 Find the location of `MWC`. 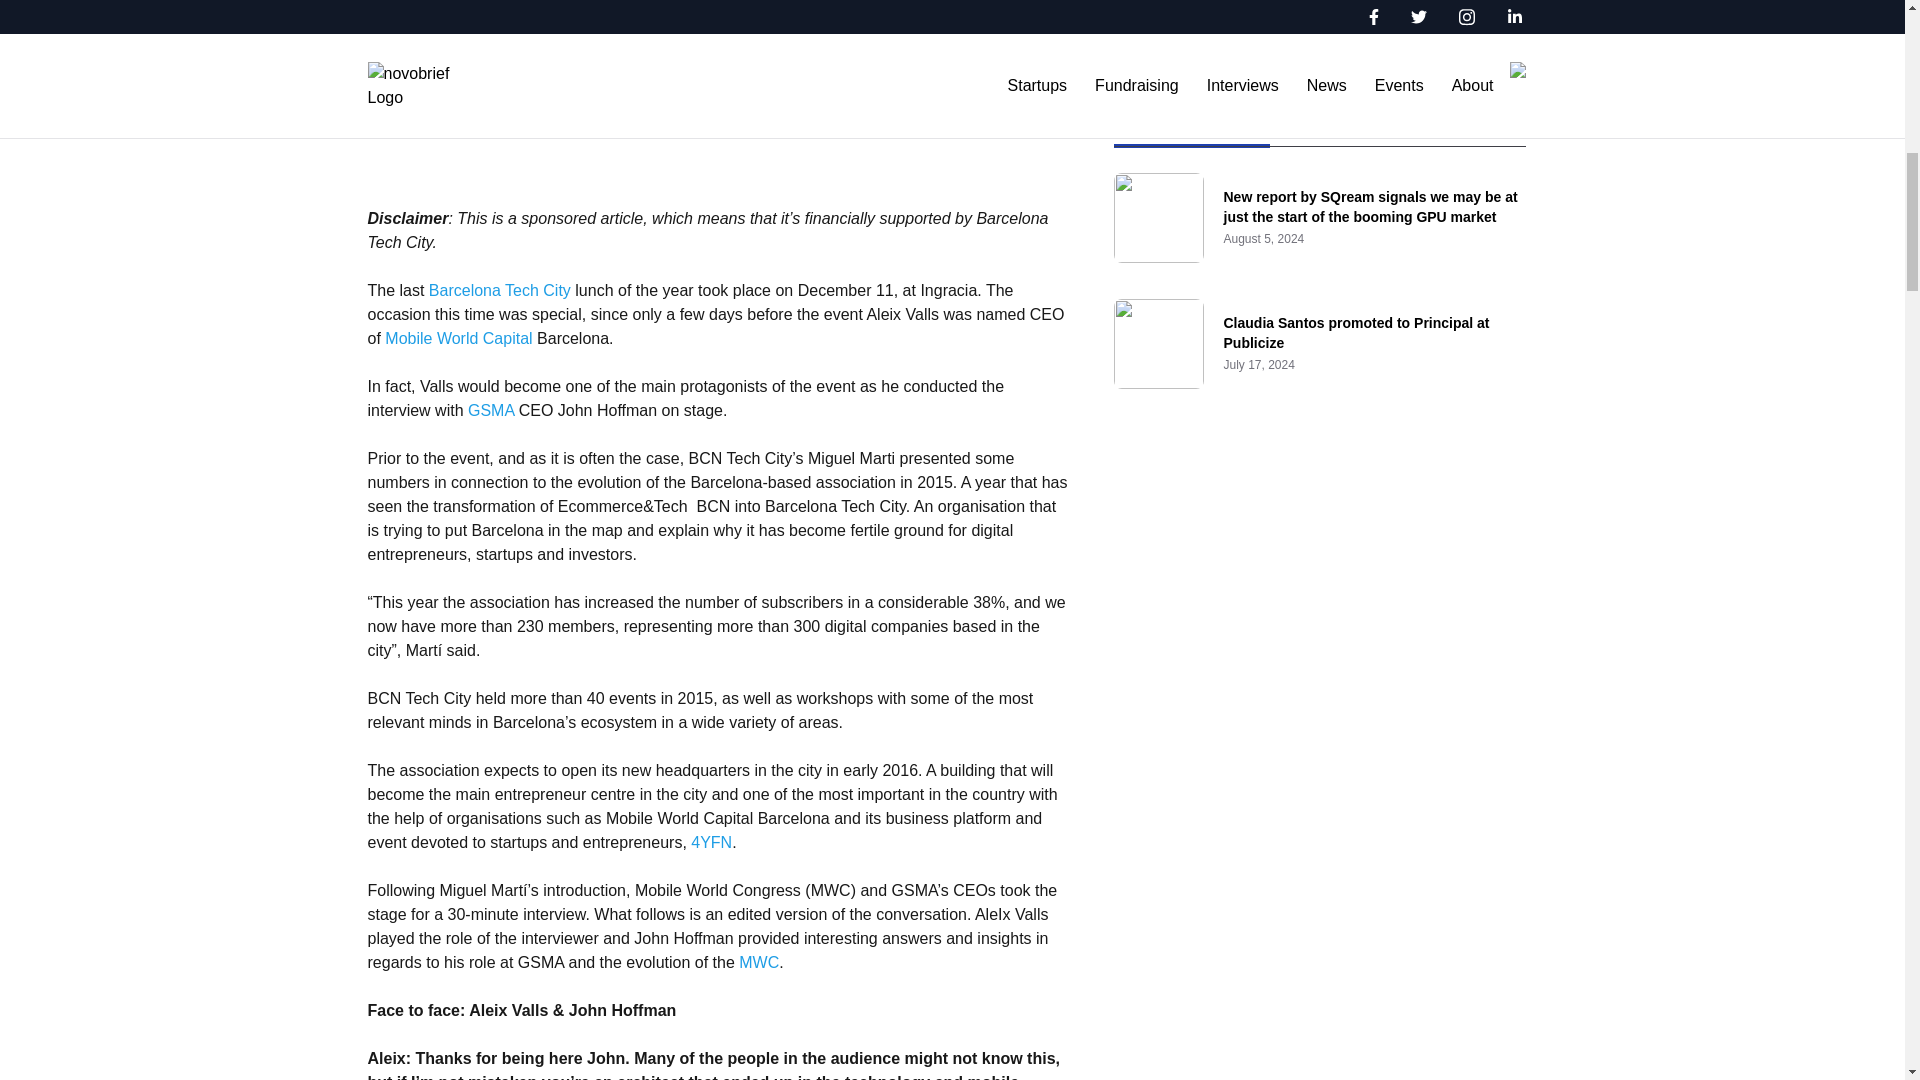

MWC is located at coordinates (759, 962).